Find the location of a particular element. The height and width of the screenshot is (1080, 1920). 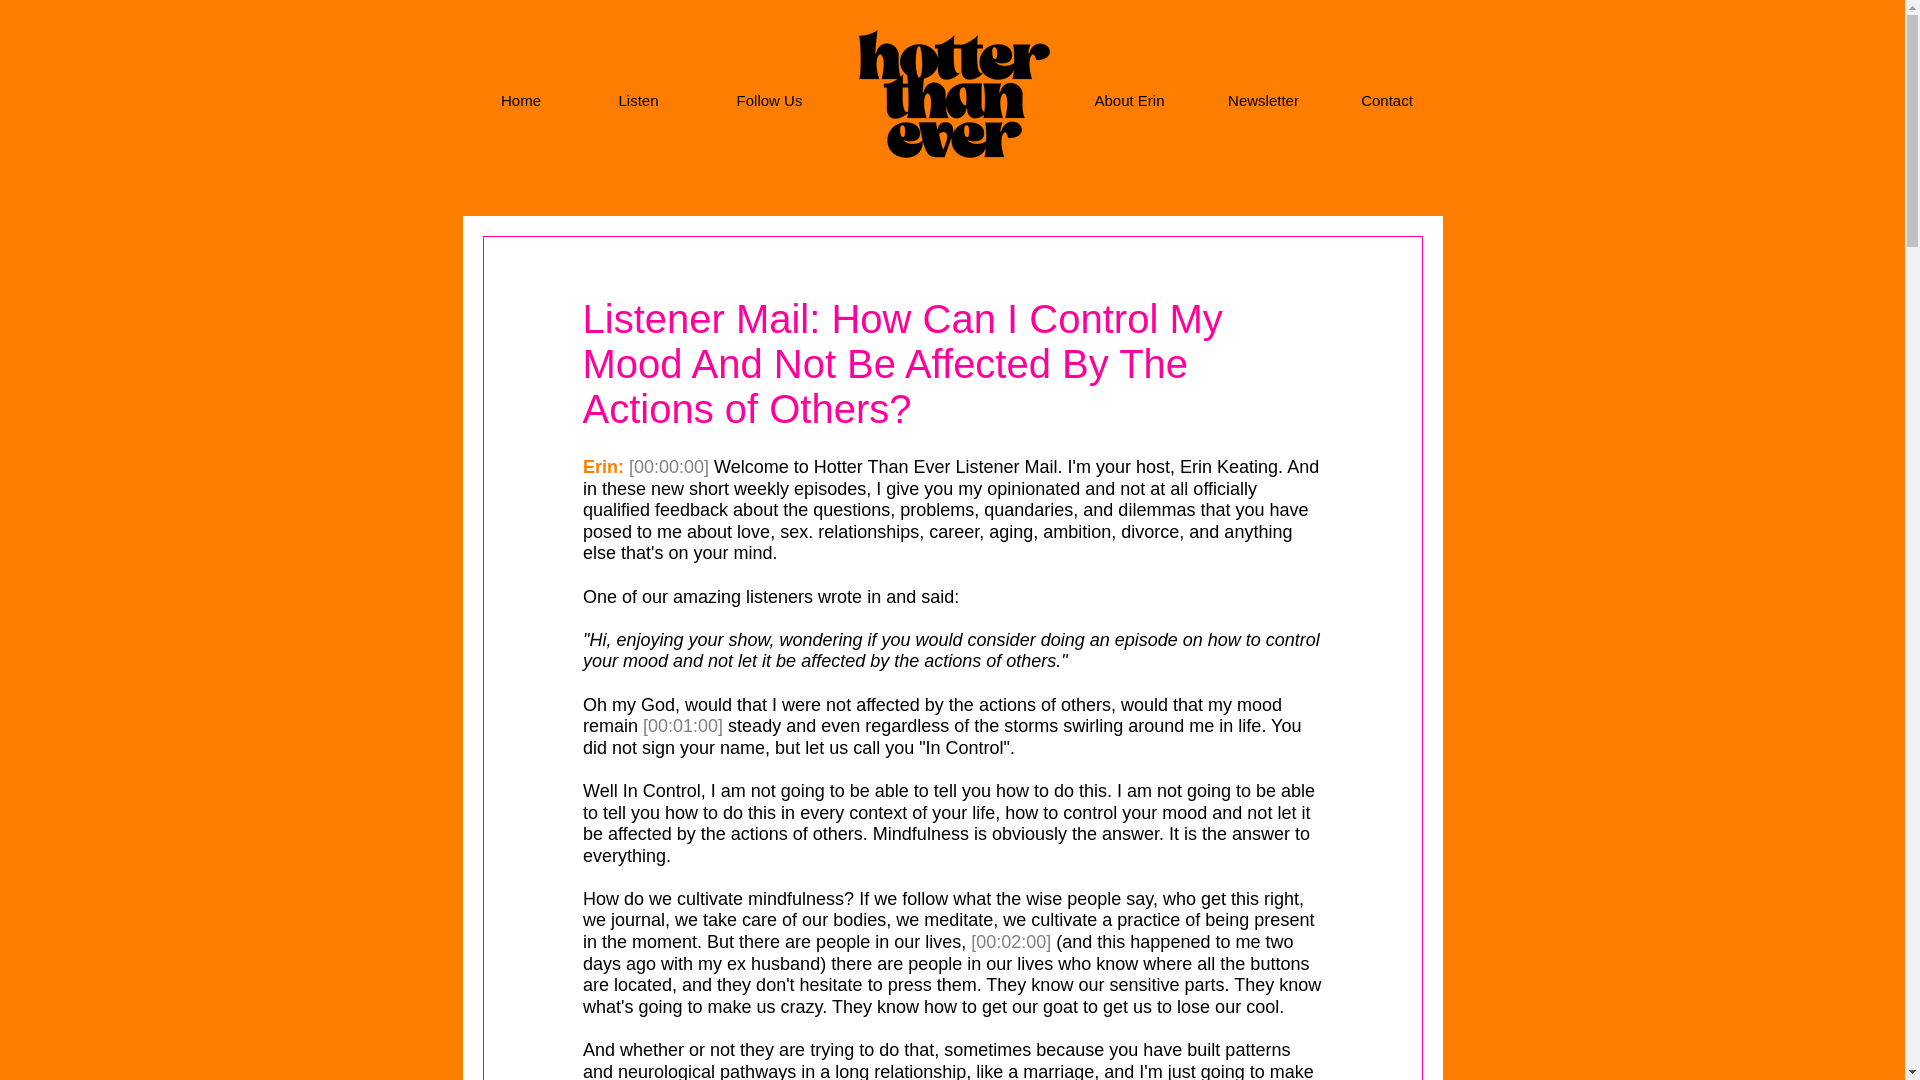

Newsletter is located at coordinates (1264, 100).